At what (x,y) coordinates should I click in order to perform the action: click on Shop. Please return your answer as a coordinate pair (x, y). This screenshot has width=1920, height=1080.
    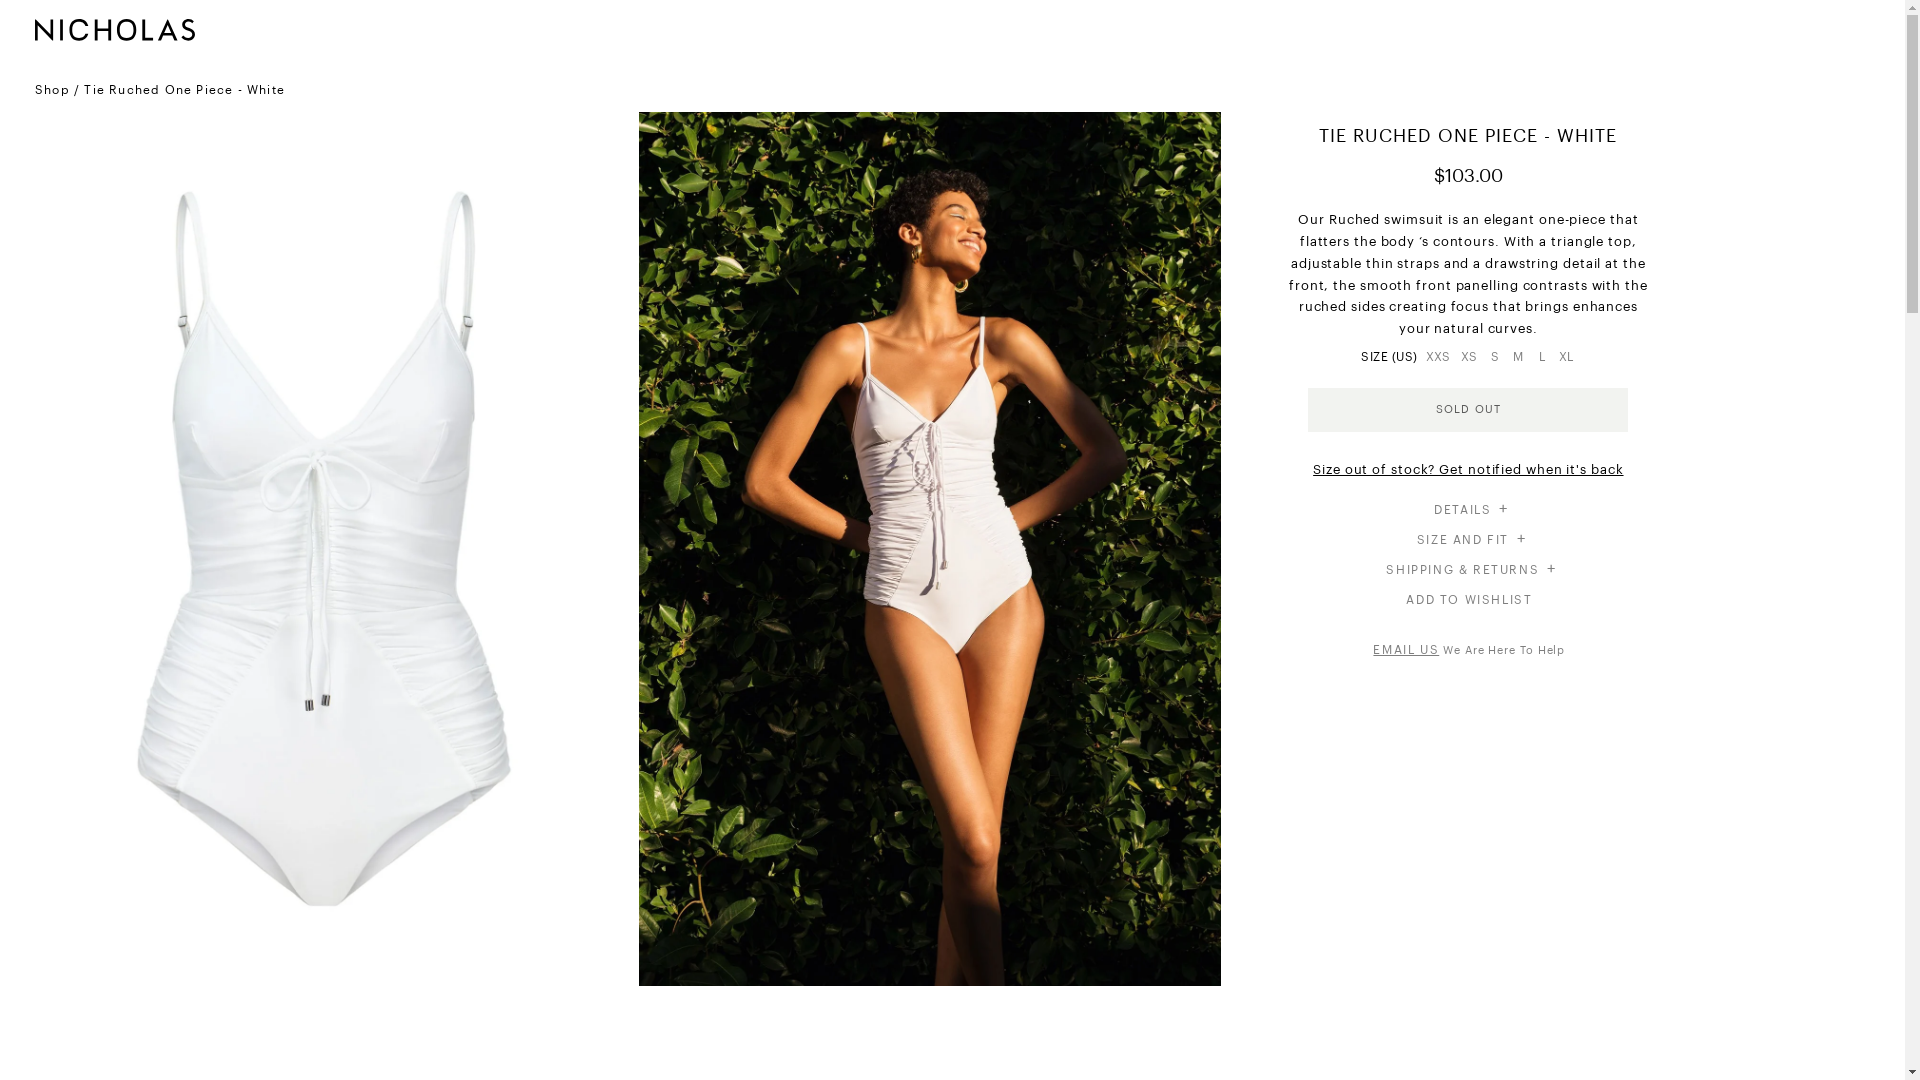
    Looking at the image, I should click on (52, 90).